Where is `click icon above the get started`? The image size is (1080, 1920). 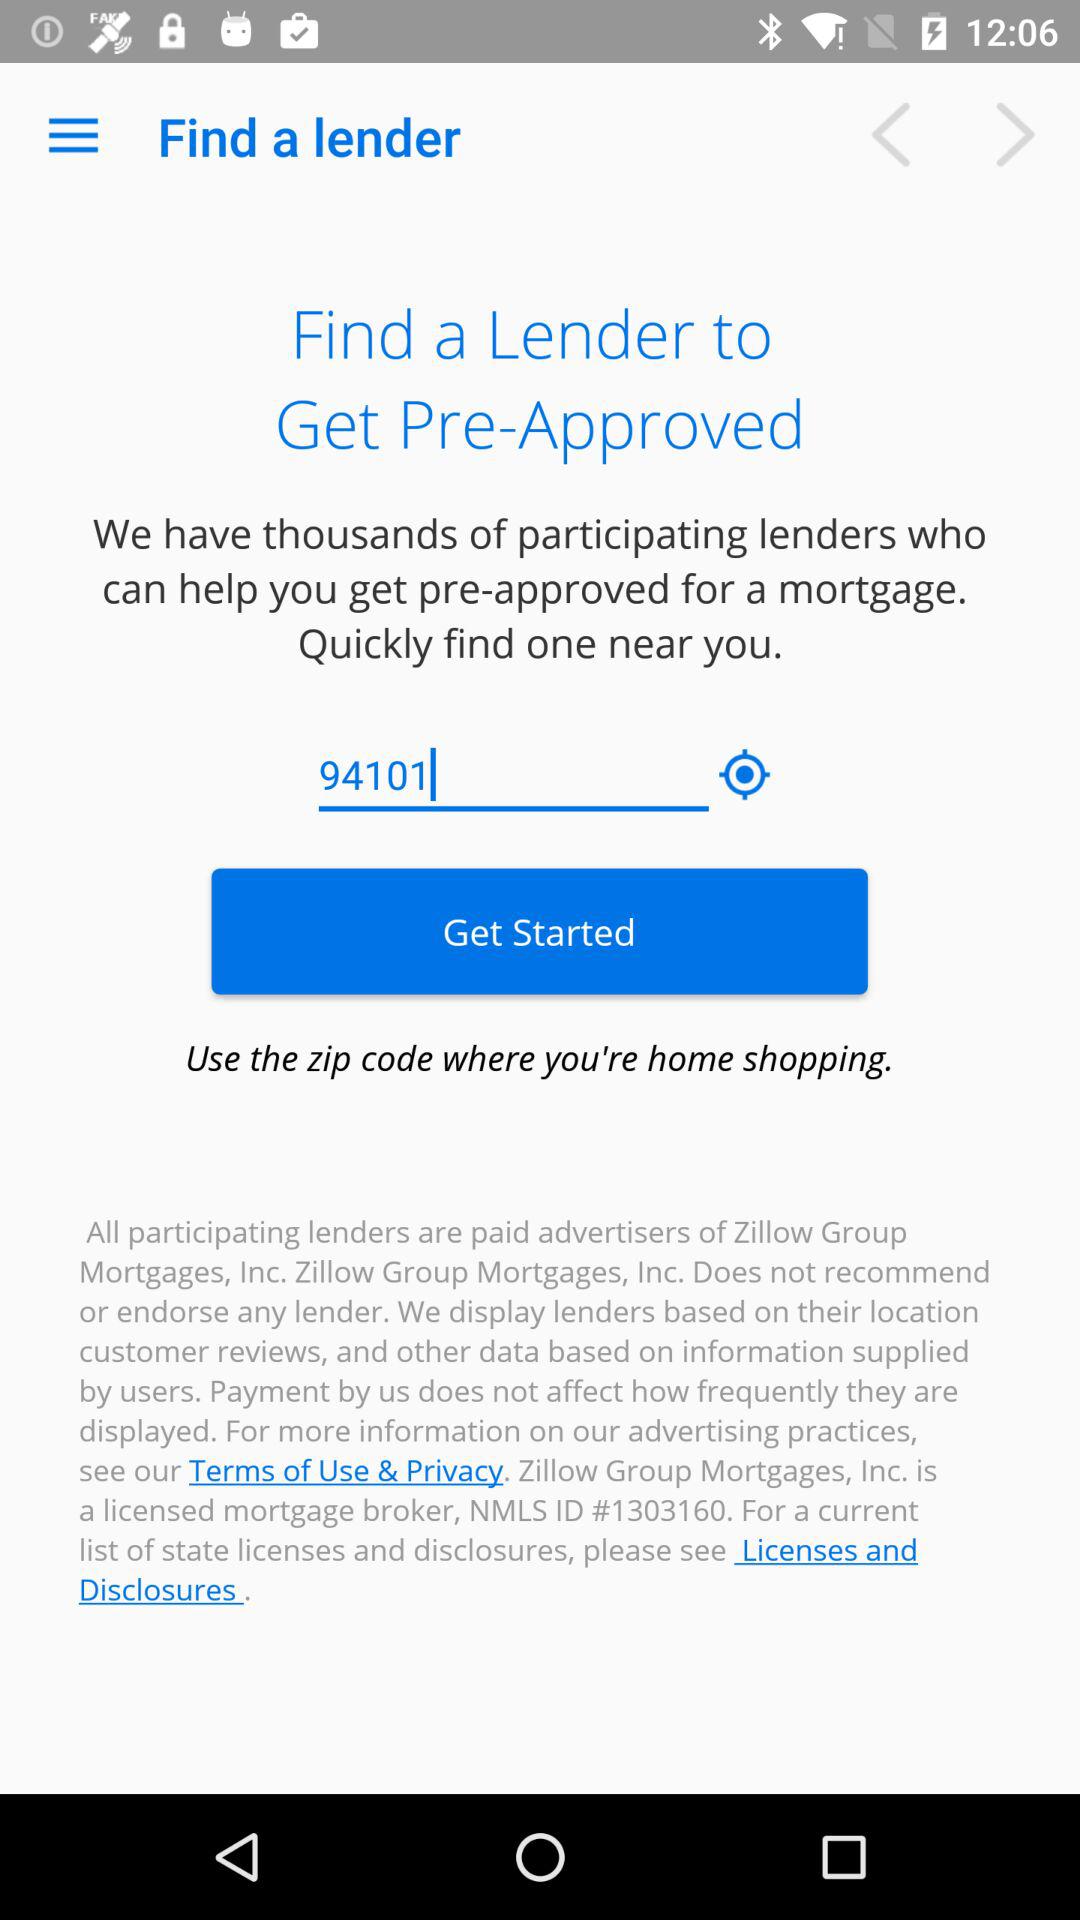
click icon above the get started is located at coordinates (745, 775).